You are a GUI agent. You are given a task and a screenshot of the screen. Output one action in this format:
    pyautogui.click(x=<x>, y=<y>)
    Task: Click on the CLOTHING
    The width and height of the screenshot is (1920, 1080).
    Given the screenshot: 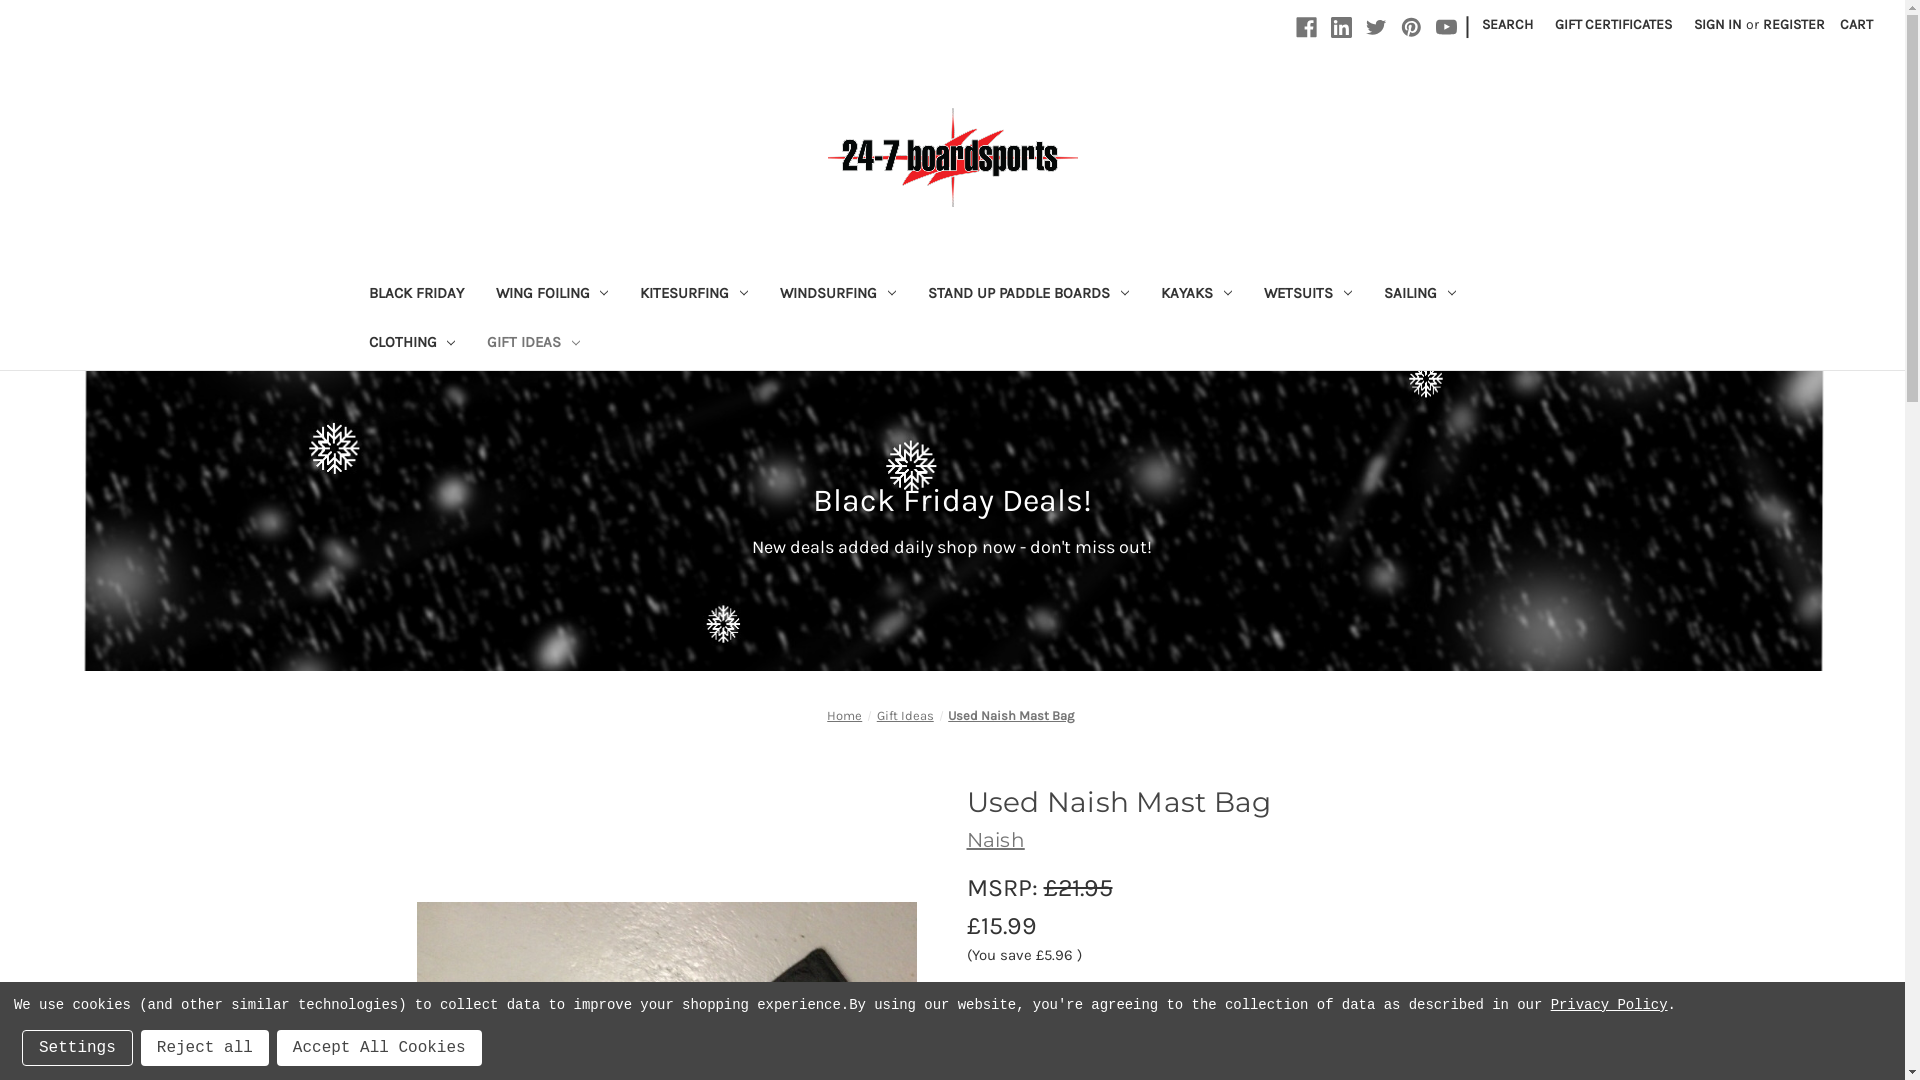 What is the action you would take?
    pyautogui.click(x=412, y=344)
    